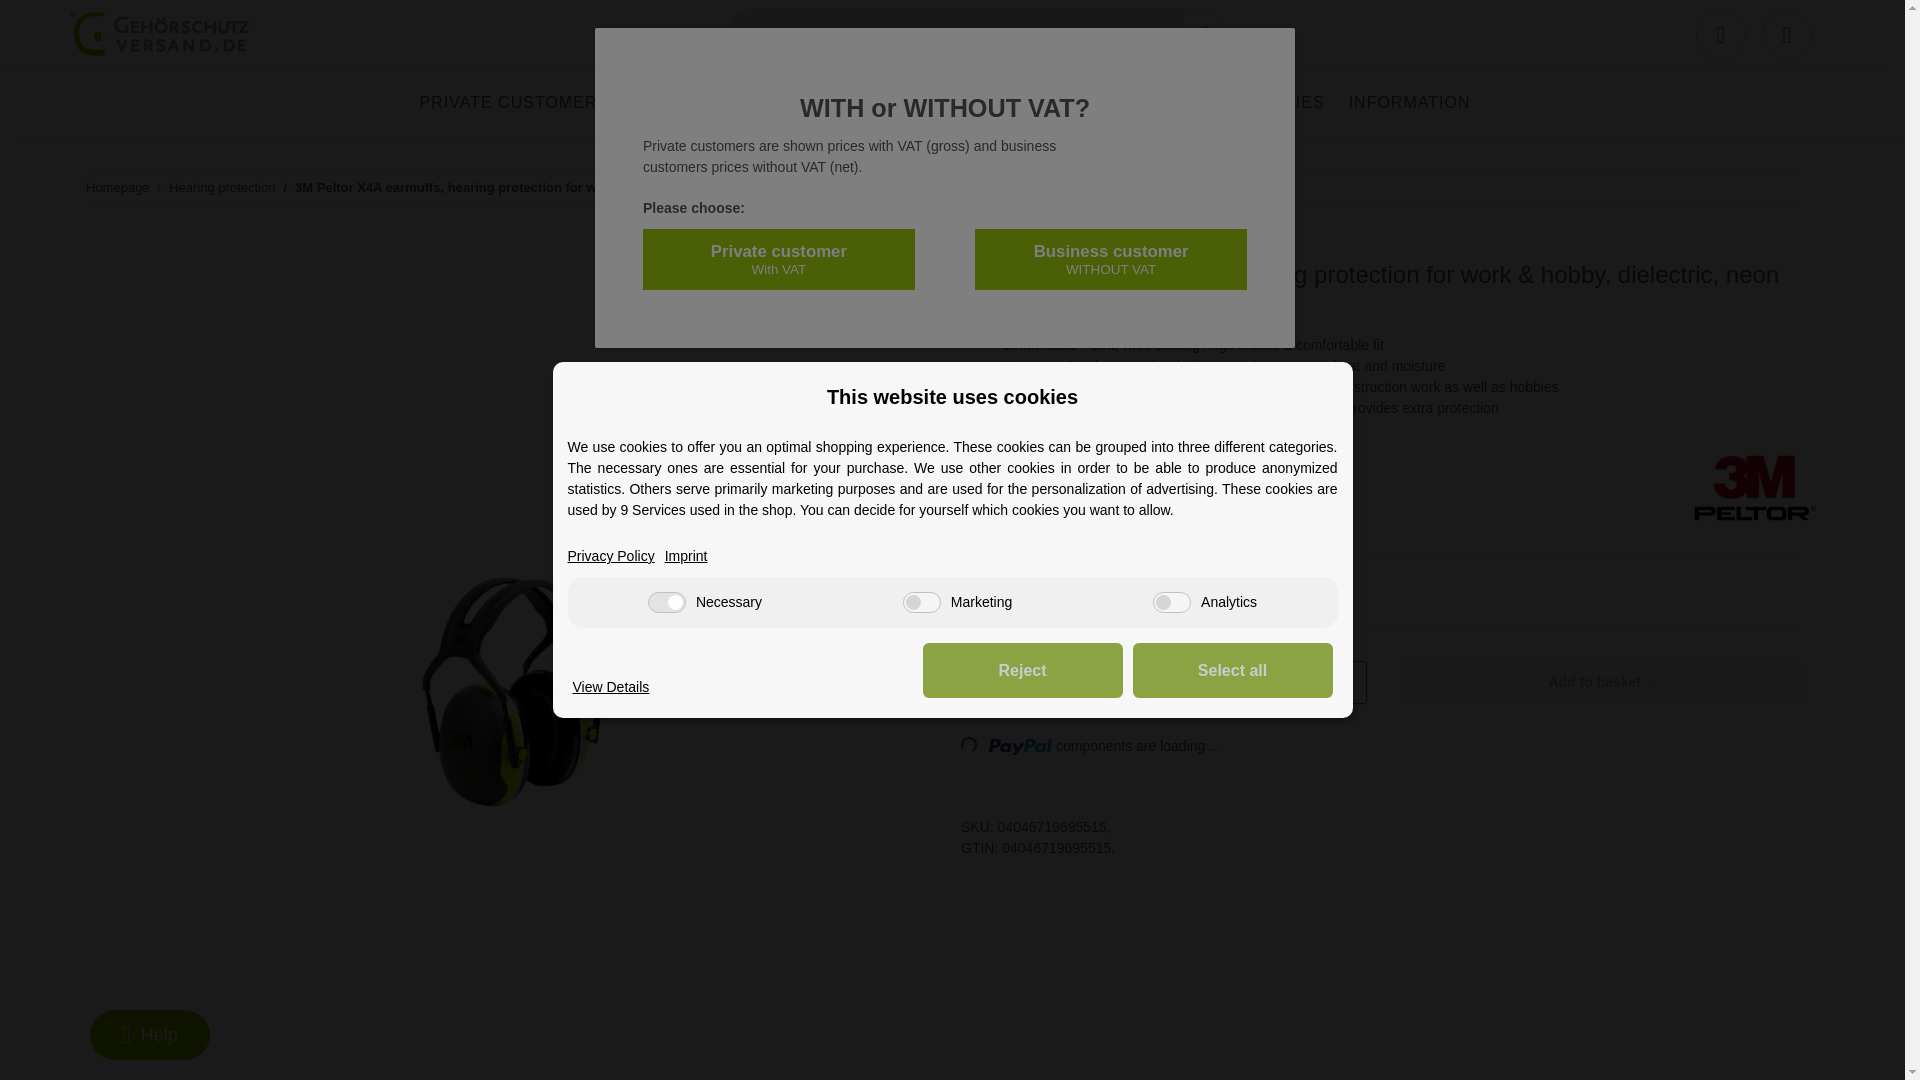 This screenshot has height=1080, width=1920. What do you see at coordinates (666, 602) in the screenshot?
I see `on` at bounding box center [666, 602].